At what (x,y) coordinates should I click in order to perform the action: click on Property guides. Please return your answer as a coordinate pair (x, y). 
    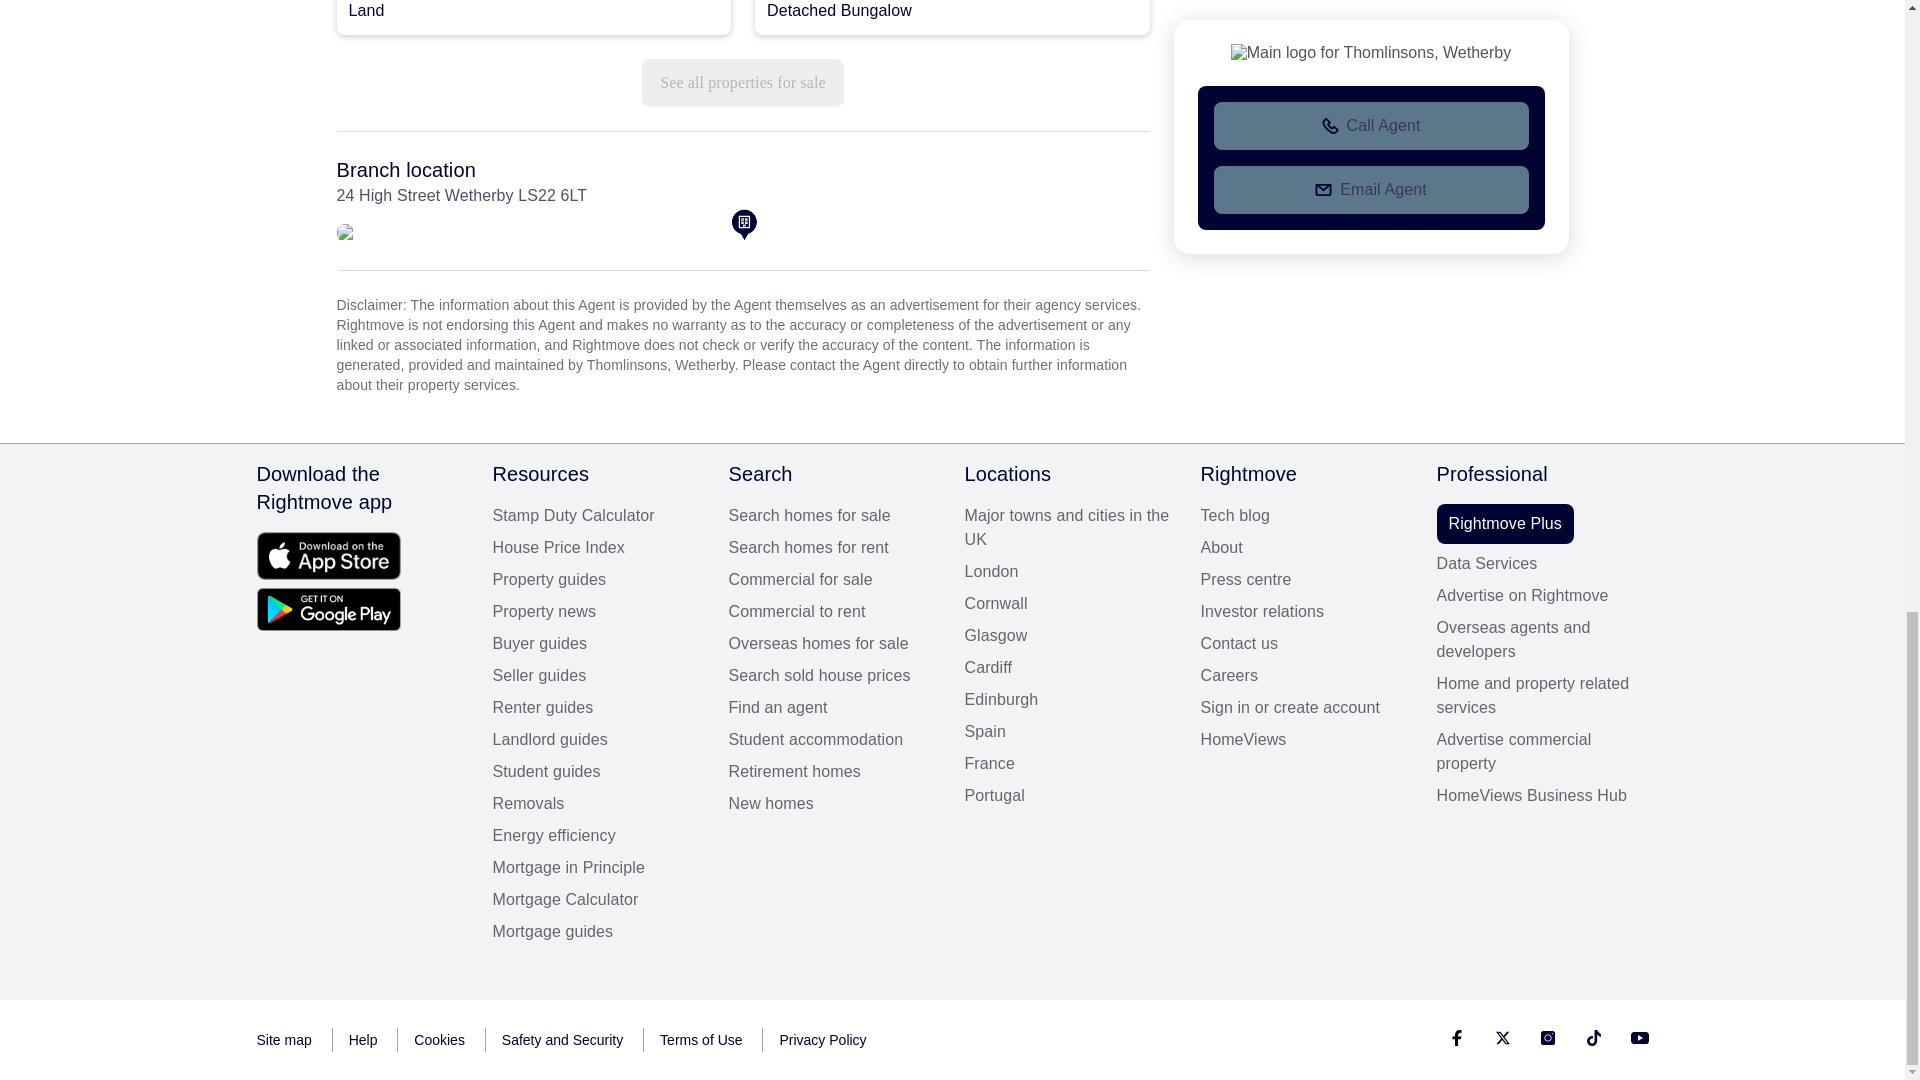
    Looking at the image, I should click on (598, 580).